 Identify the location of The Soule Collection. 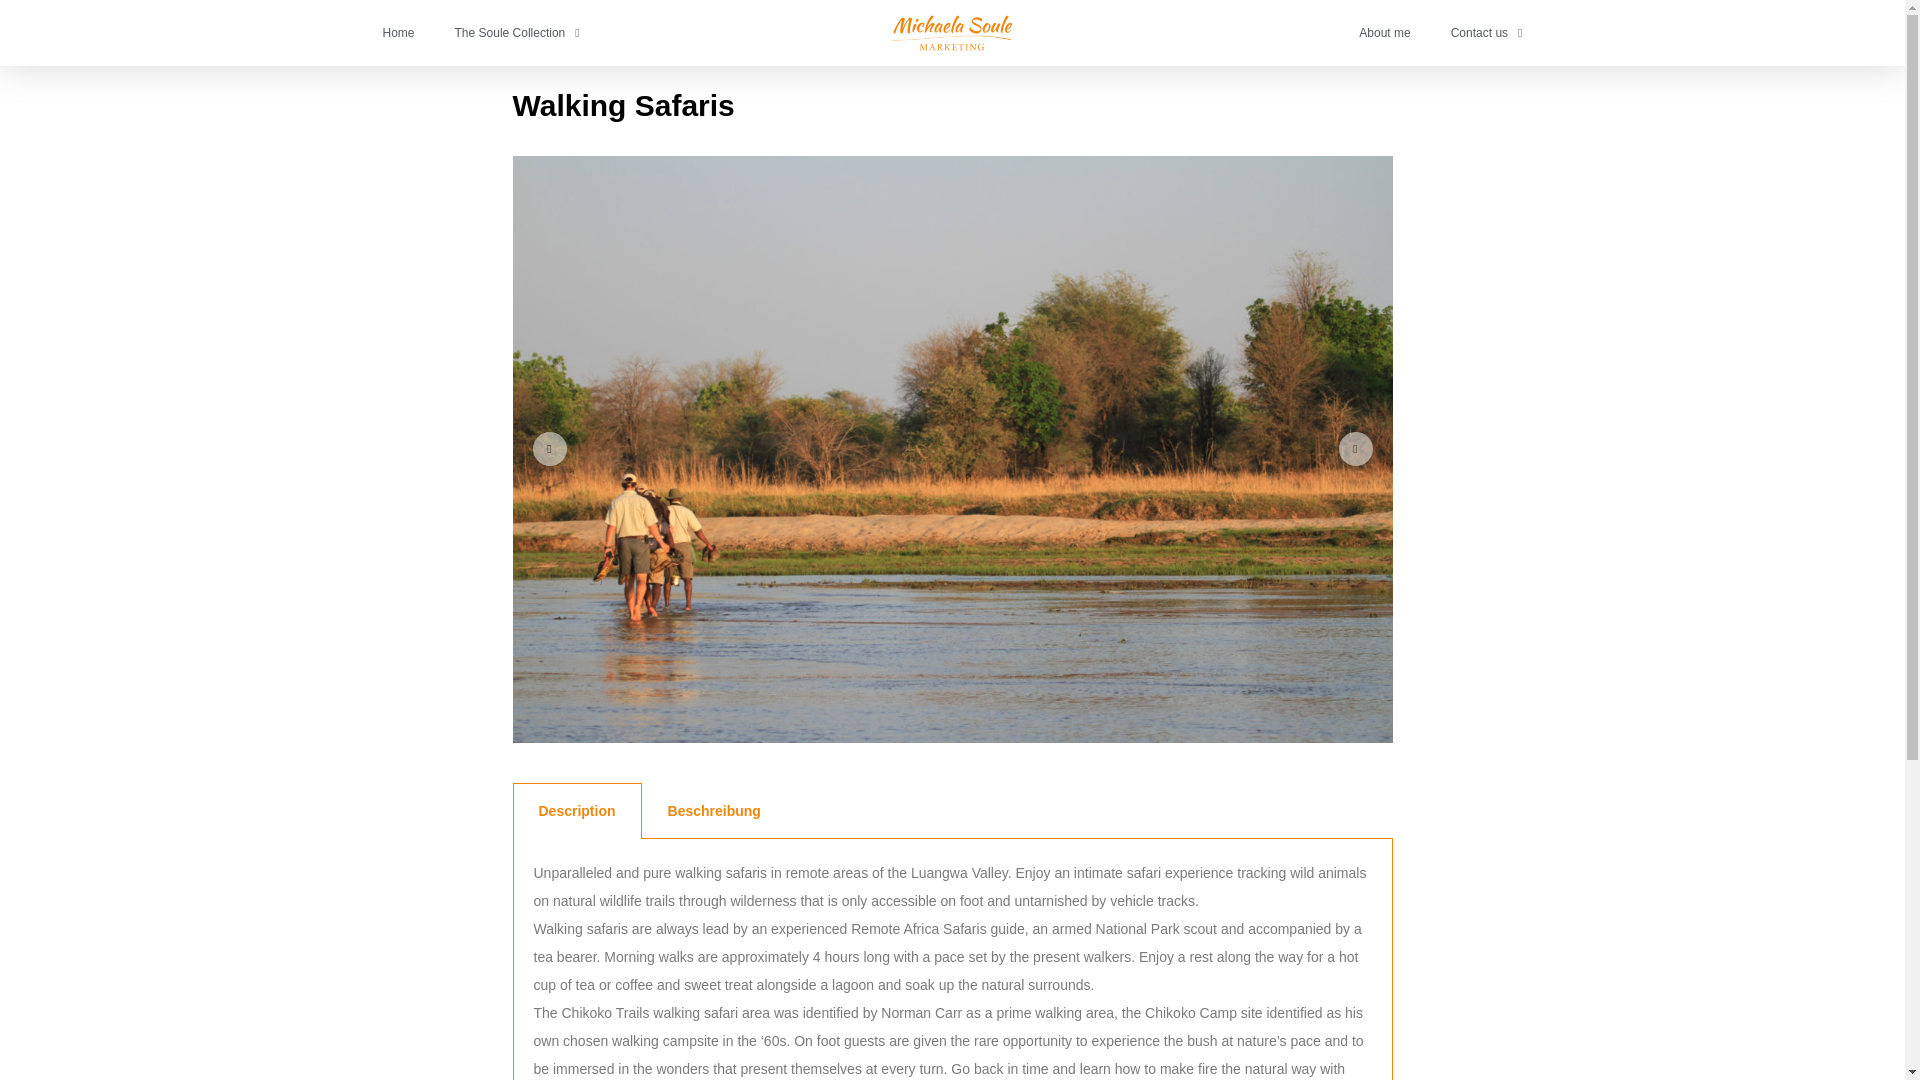
(517, 32).